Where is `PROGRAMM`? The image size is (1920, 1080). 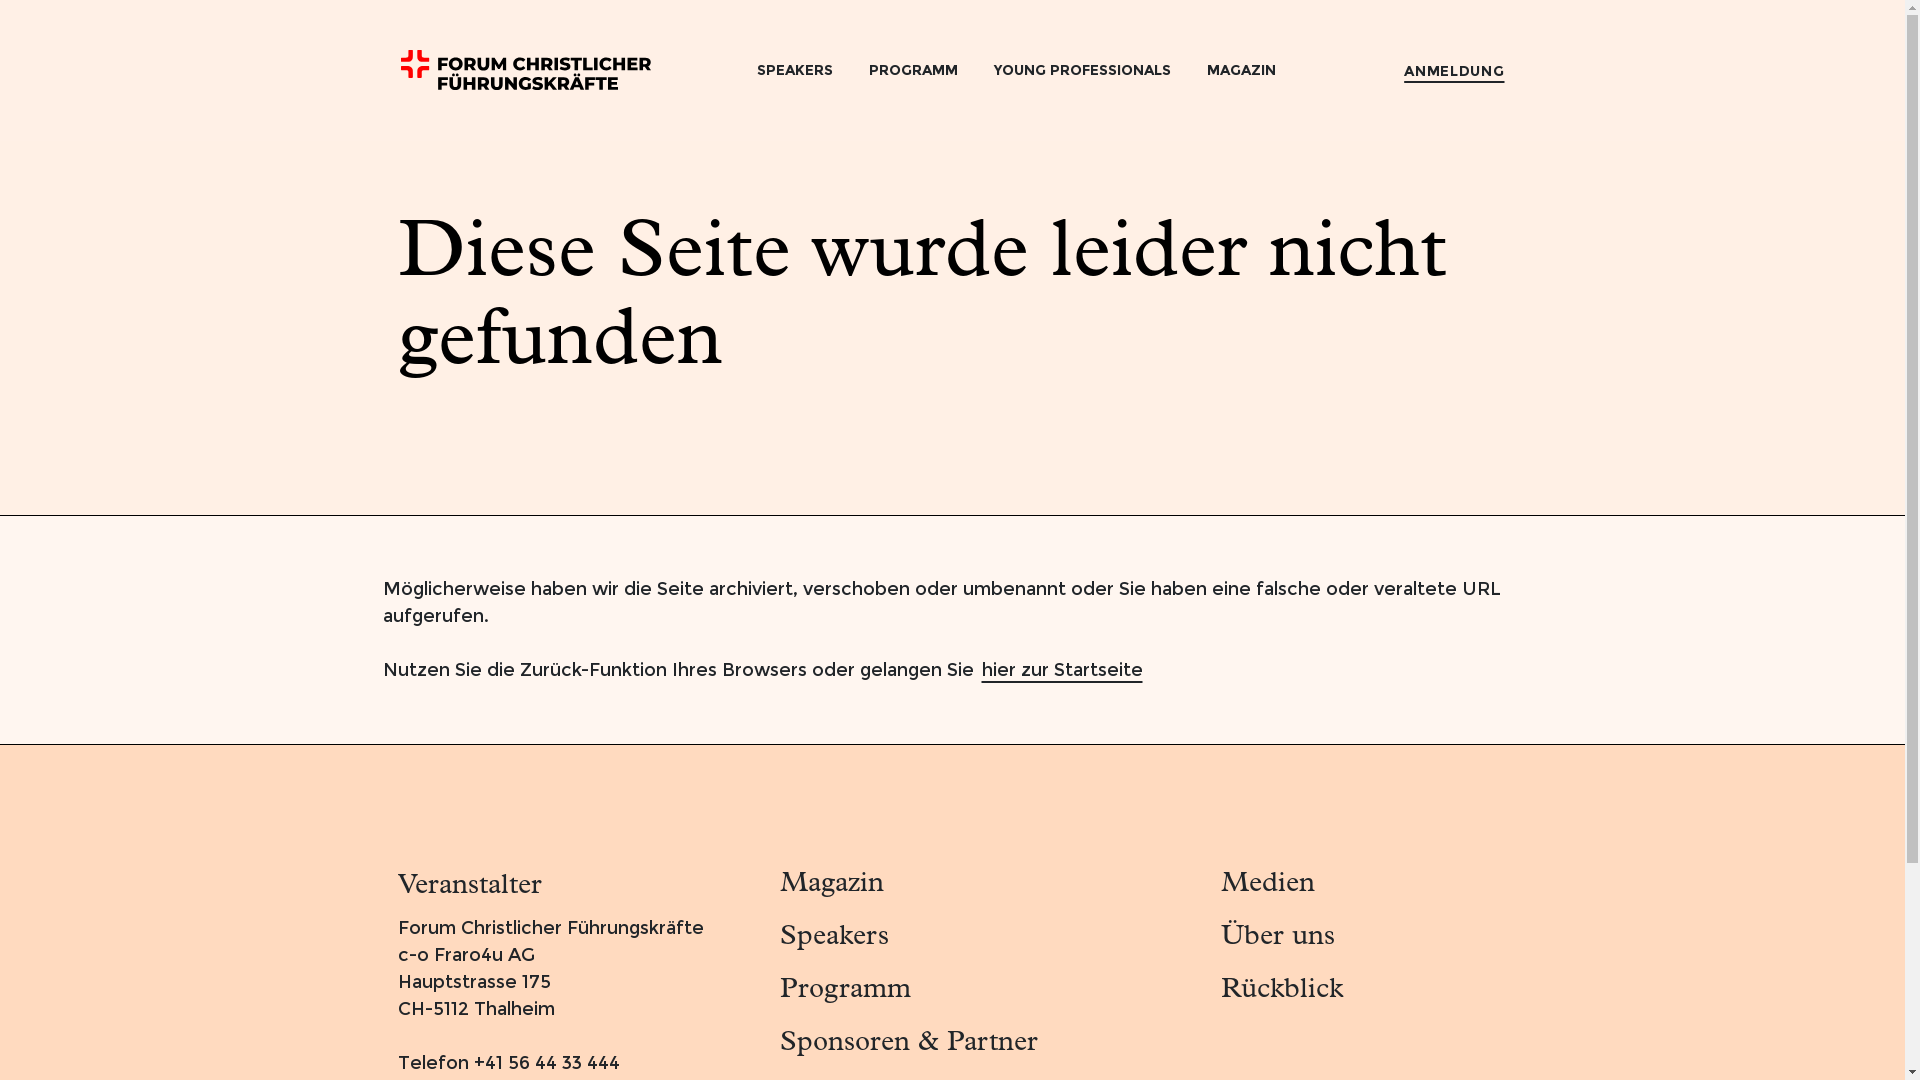
PROGRAMM is located at coordinates (914, 70).